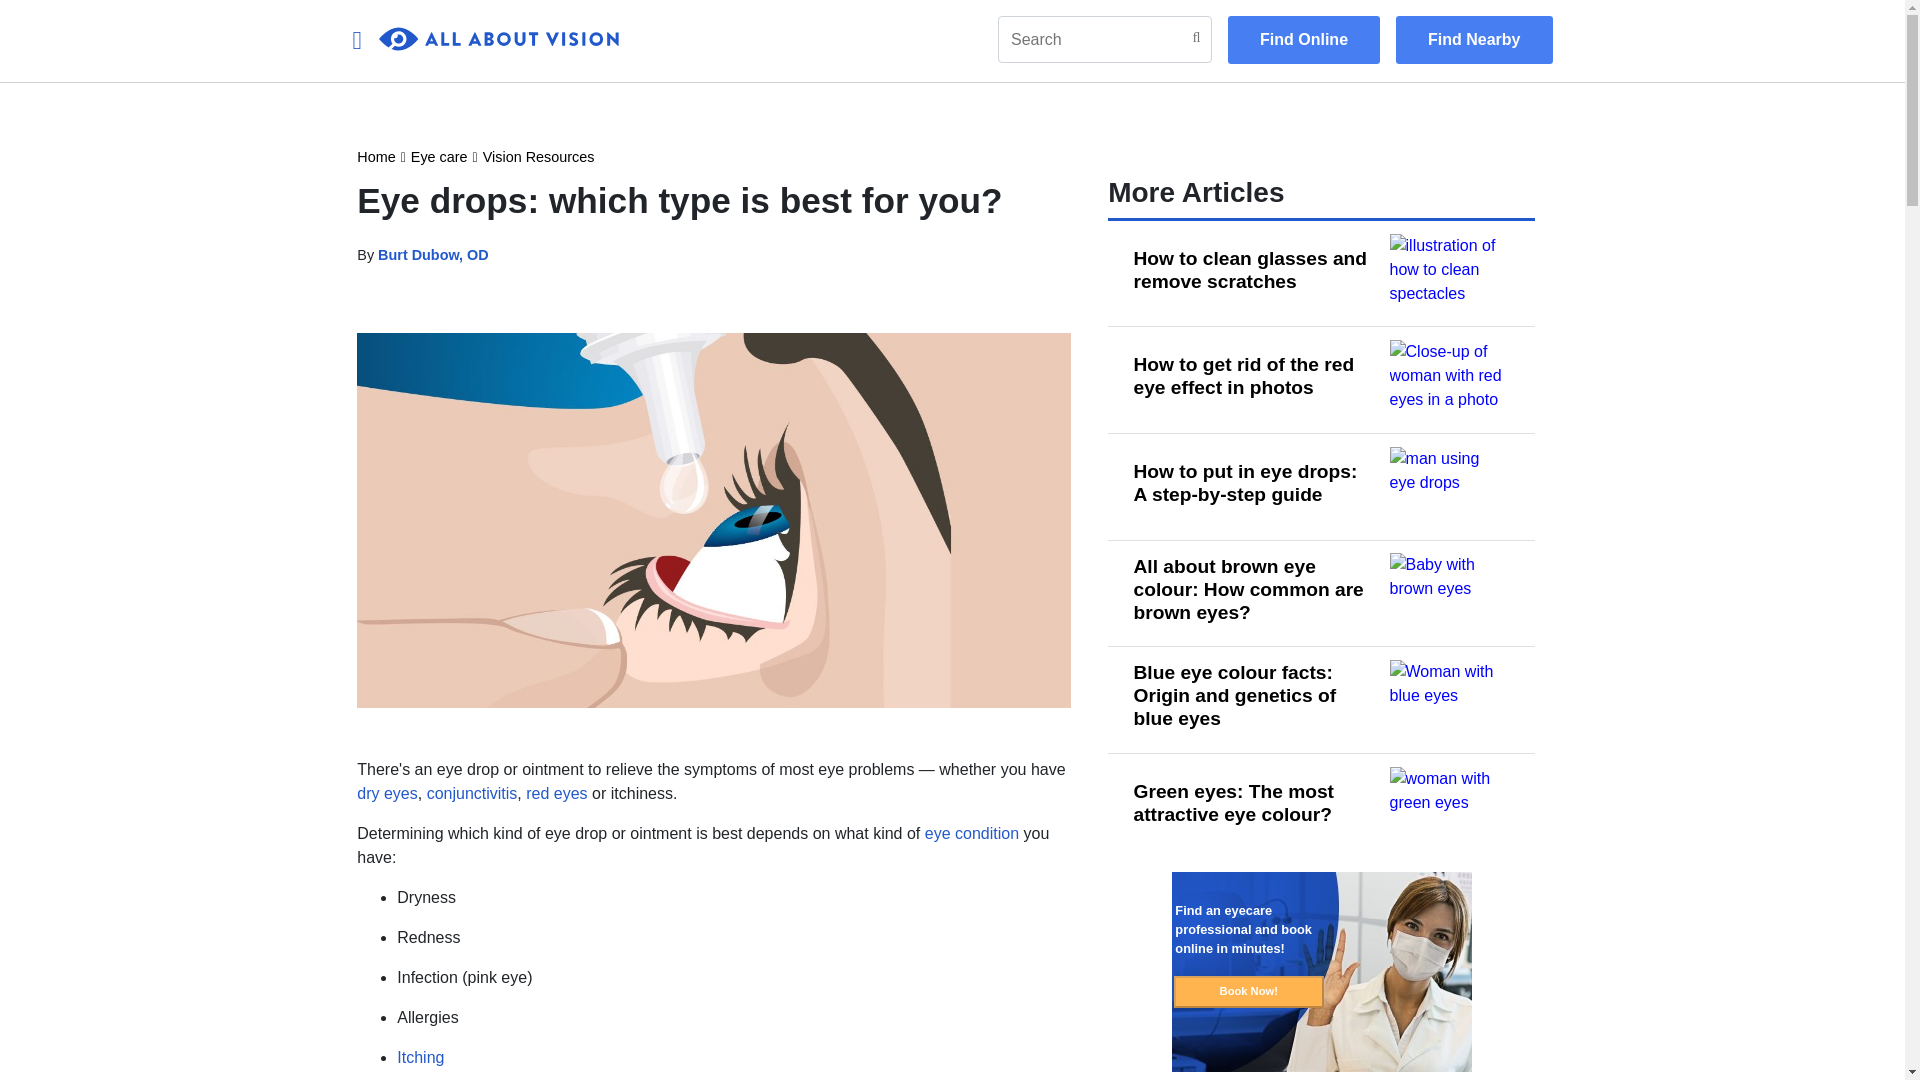 This screenshot has width=1920, height=1080. Describe the element at coordinates (1304, 40) in the screenshot. I see `Find Online` at that location.